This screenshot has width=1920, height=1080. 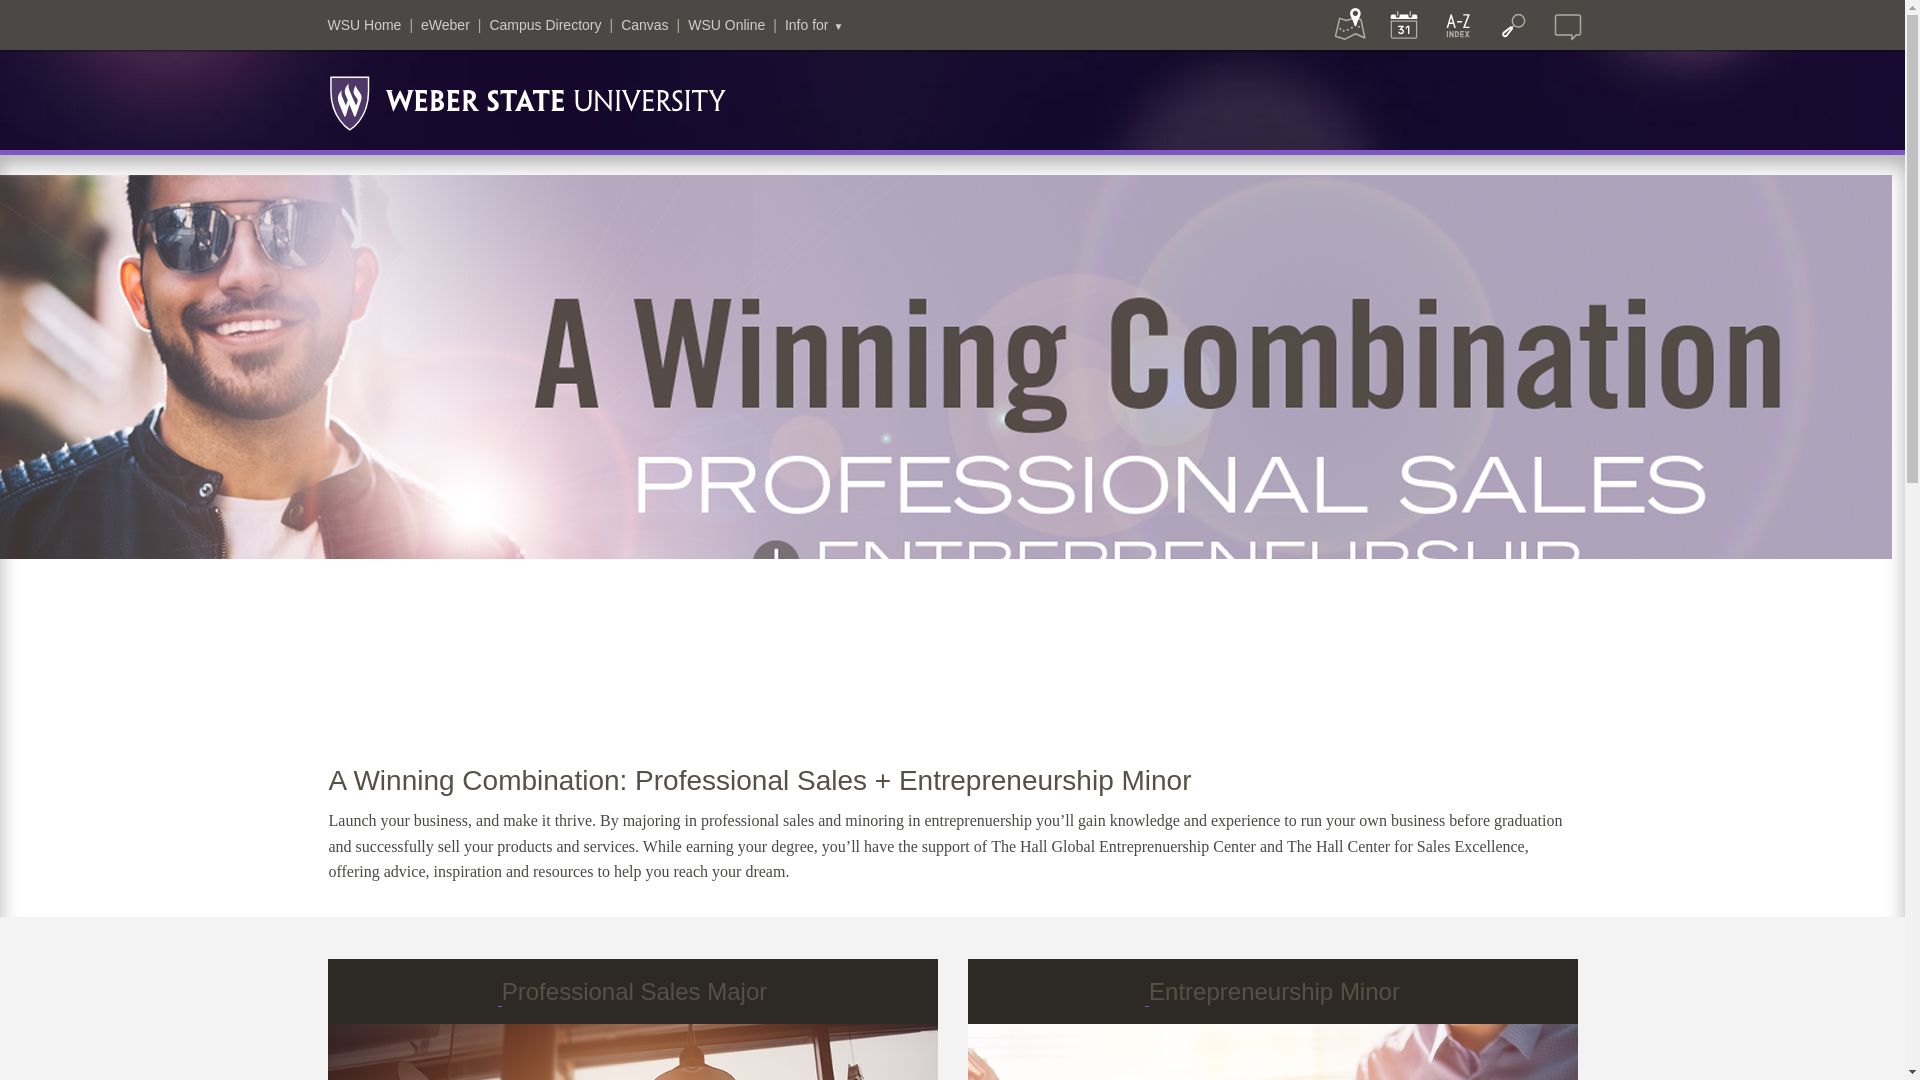 I want to click on WSU Home, so click(x=364, y=25).